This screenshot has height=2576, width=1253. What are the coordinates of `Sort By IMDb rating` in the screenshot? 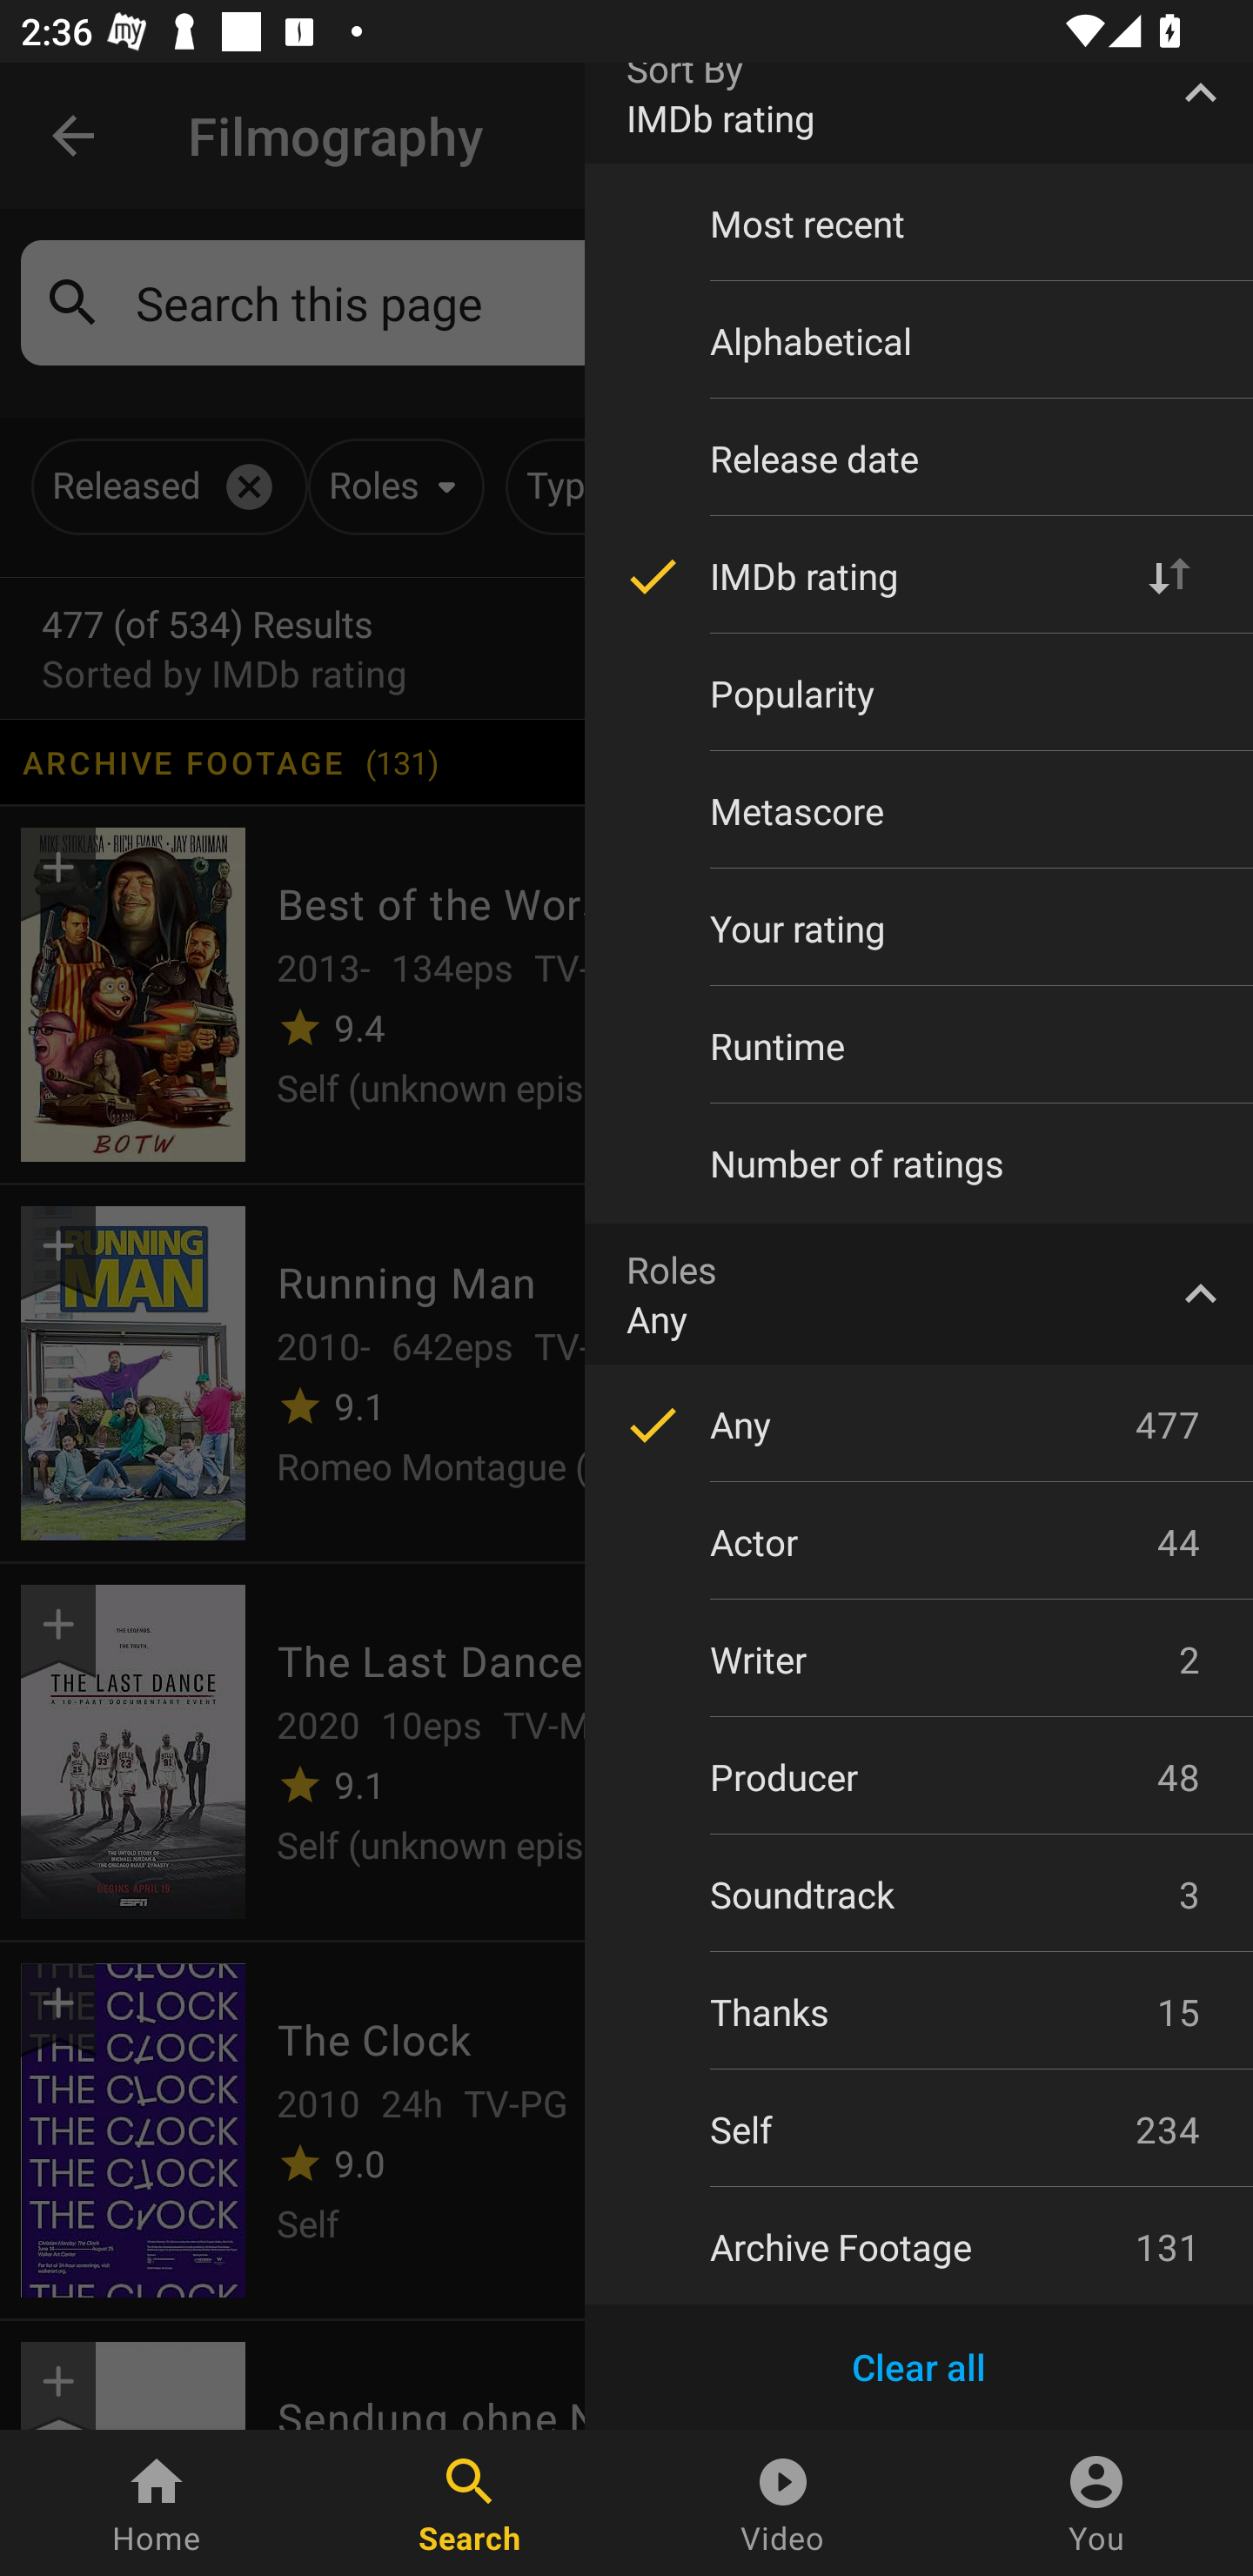 It's located at (919, 113).